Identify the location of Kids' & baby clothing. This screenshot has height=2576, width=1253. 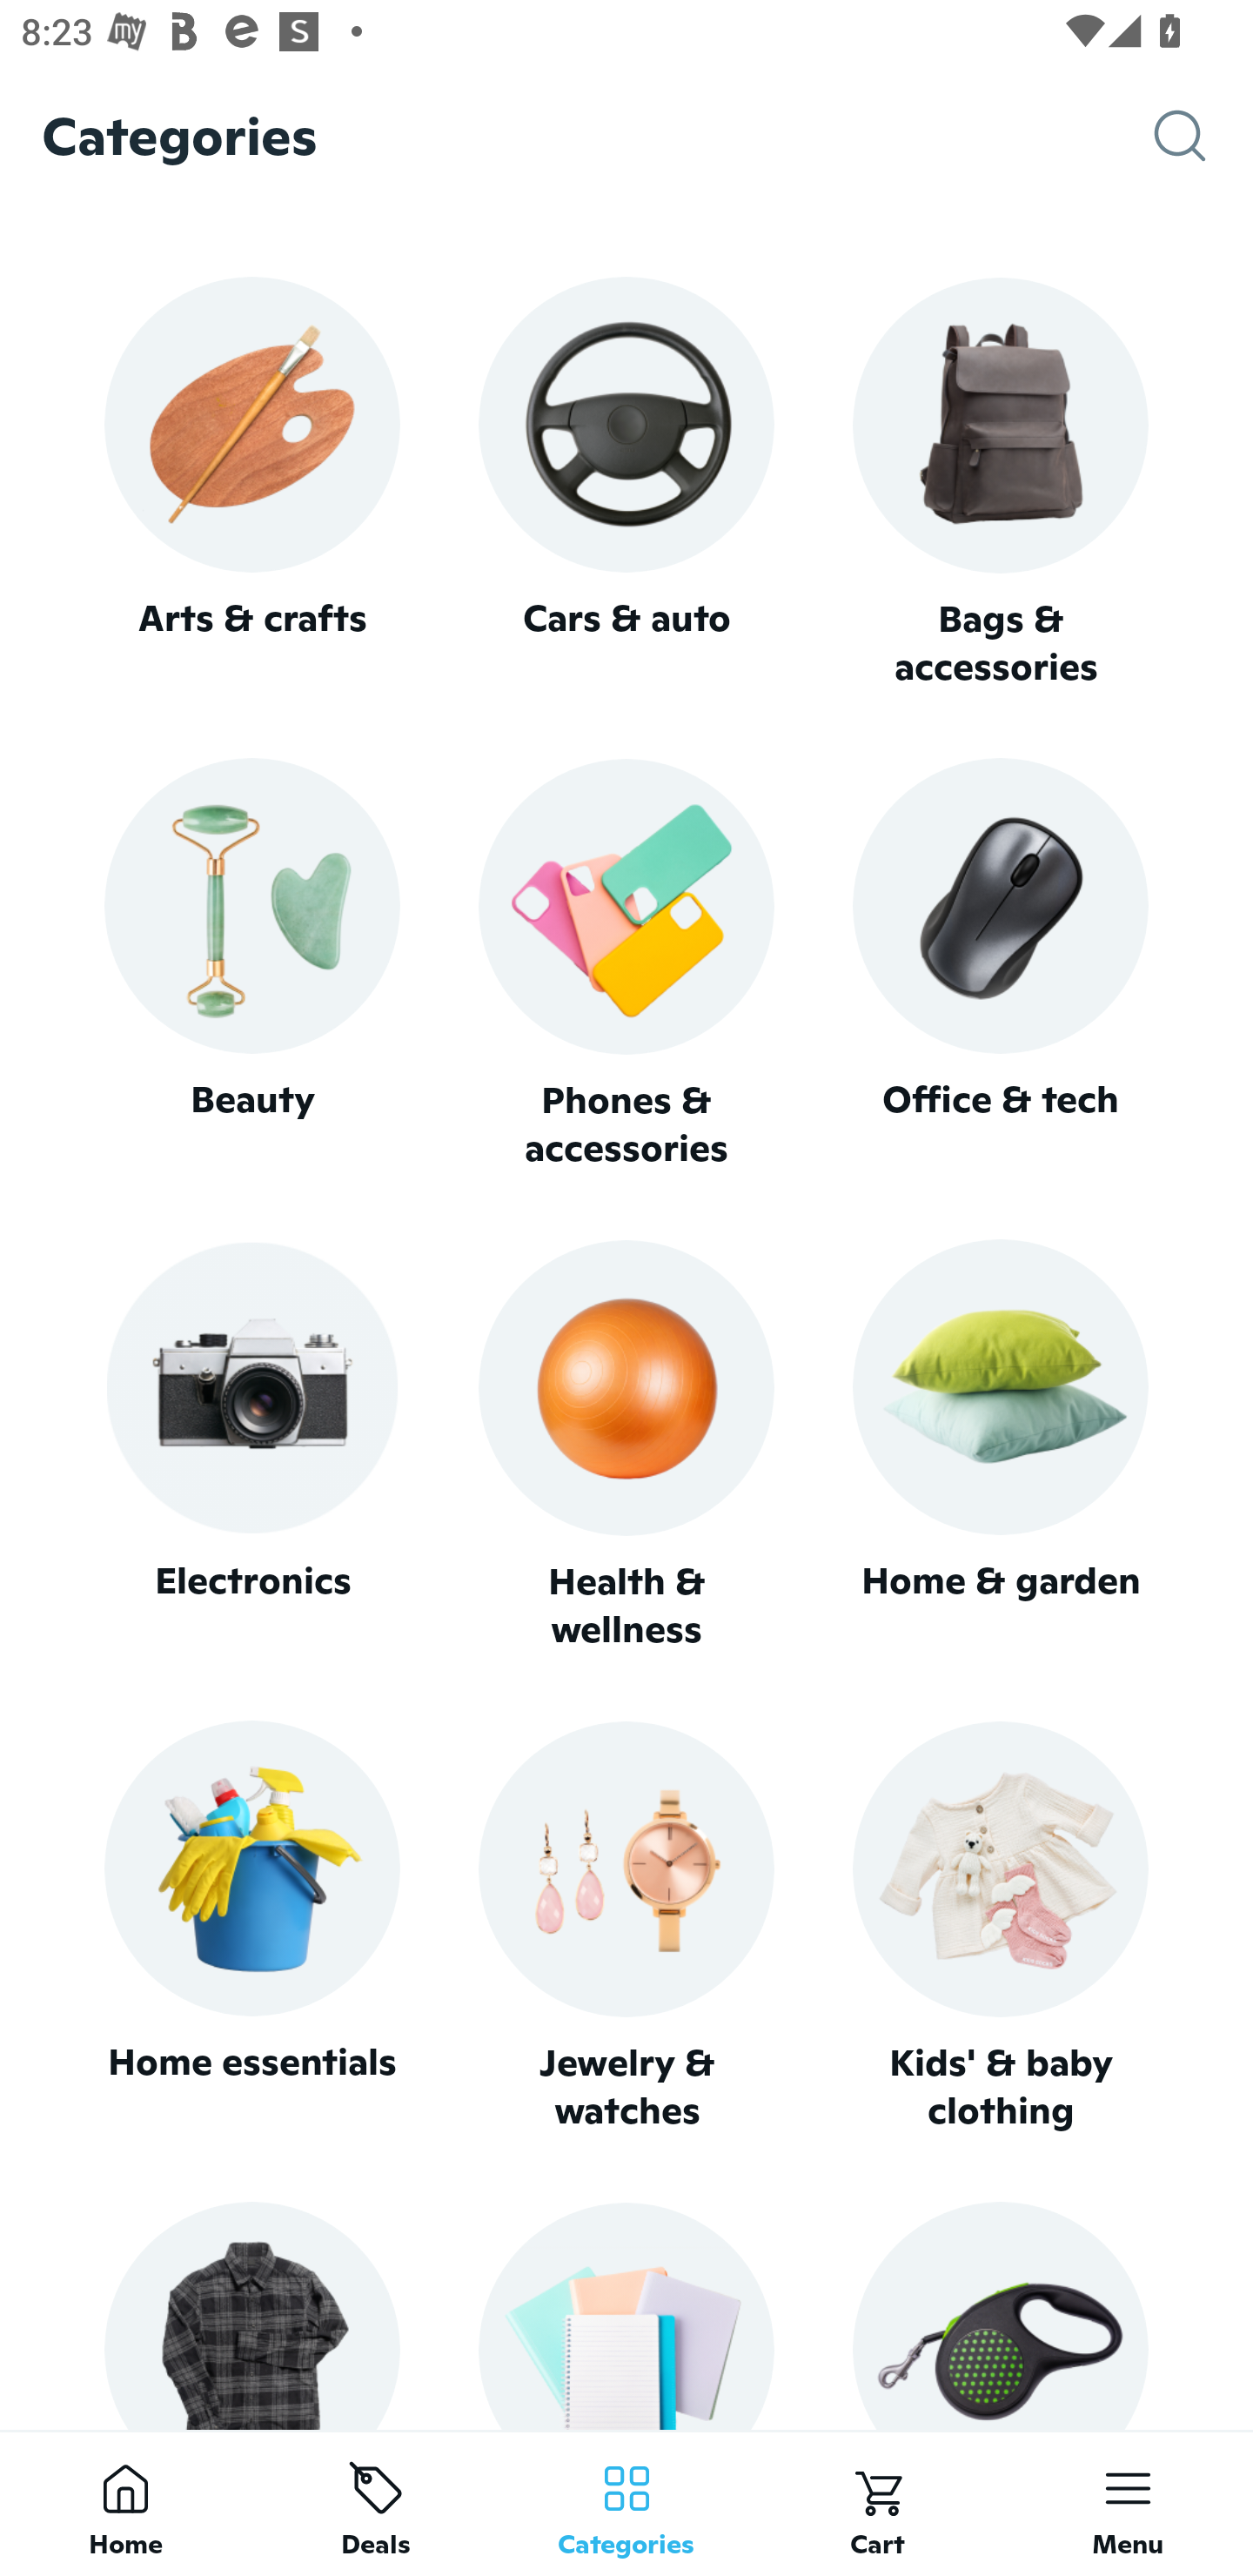
(1001, 1927).